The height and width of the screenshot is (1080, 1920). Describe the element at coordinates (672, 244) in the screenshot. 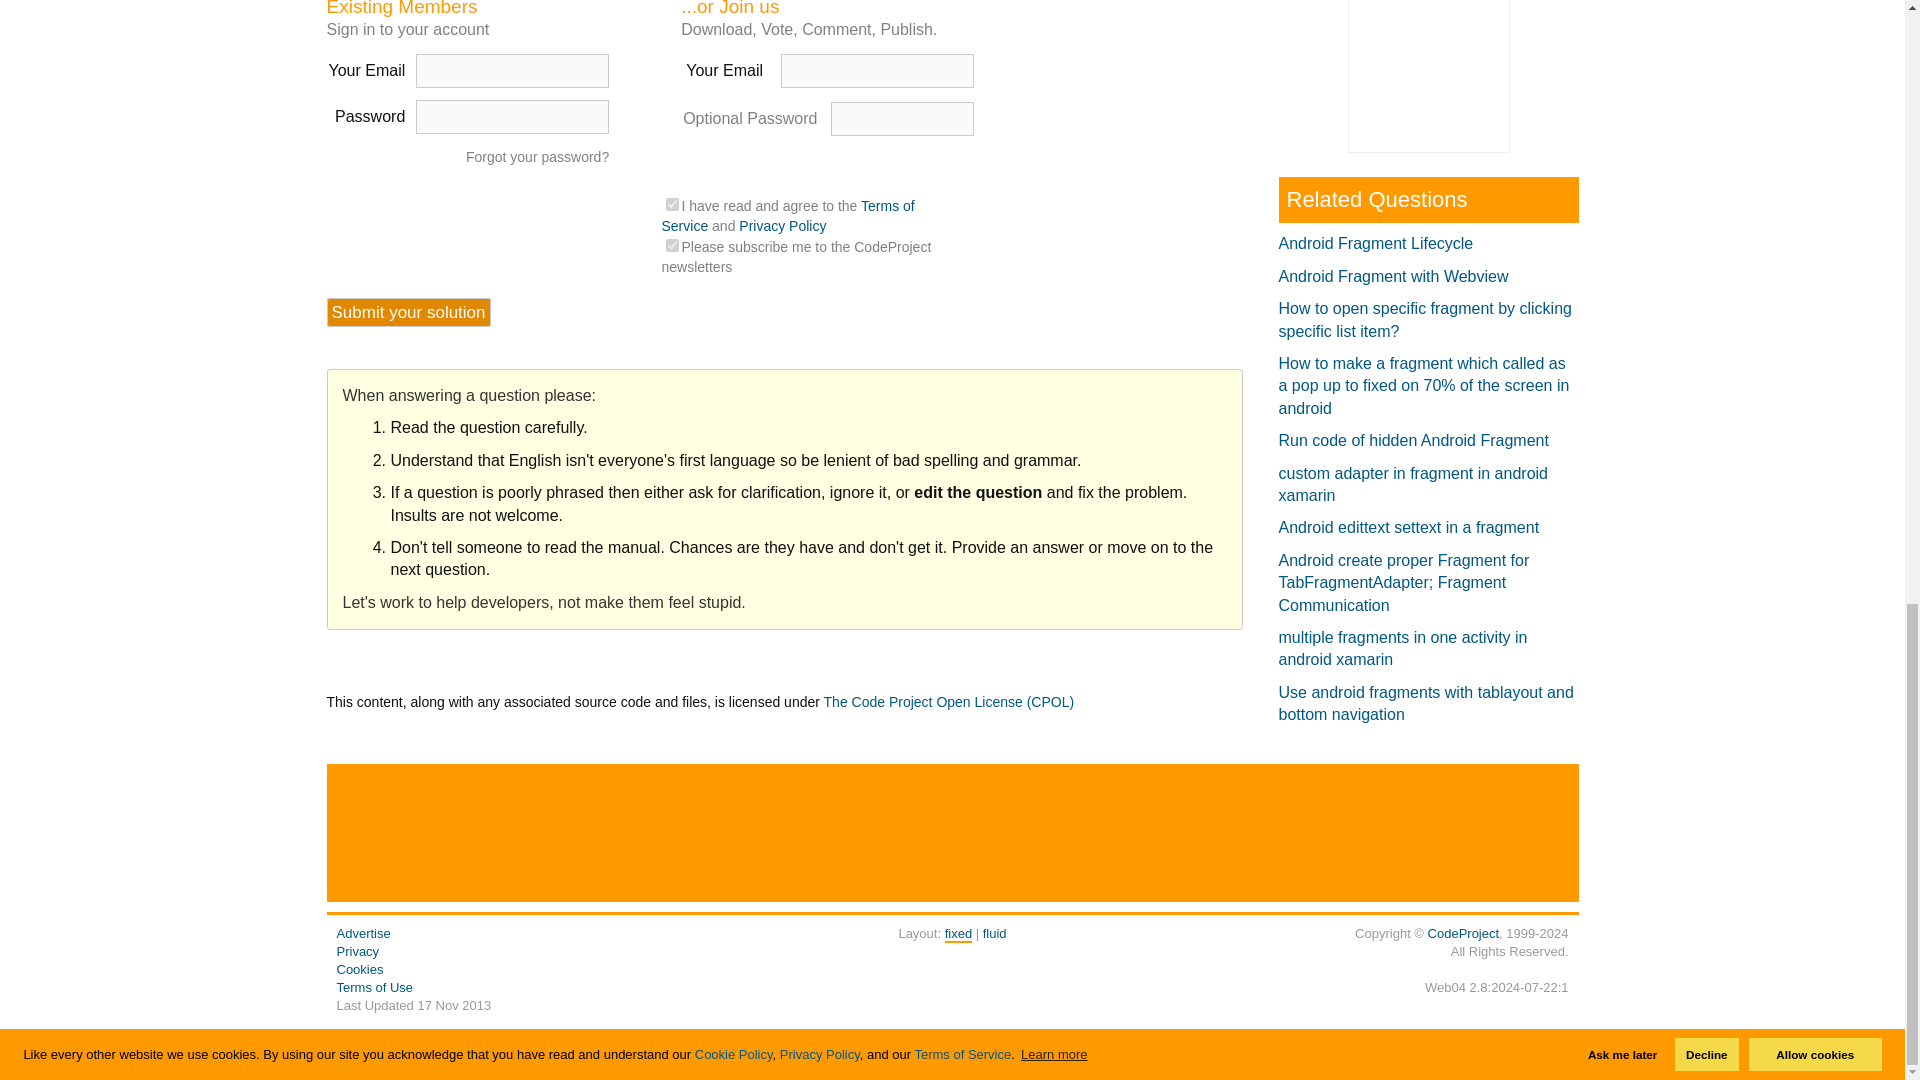

I see `on` at that location.